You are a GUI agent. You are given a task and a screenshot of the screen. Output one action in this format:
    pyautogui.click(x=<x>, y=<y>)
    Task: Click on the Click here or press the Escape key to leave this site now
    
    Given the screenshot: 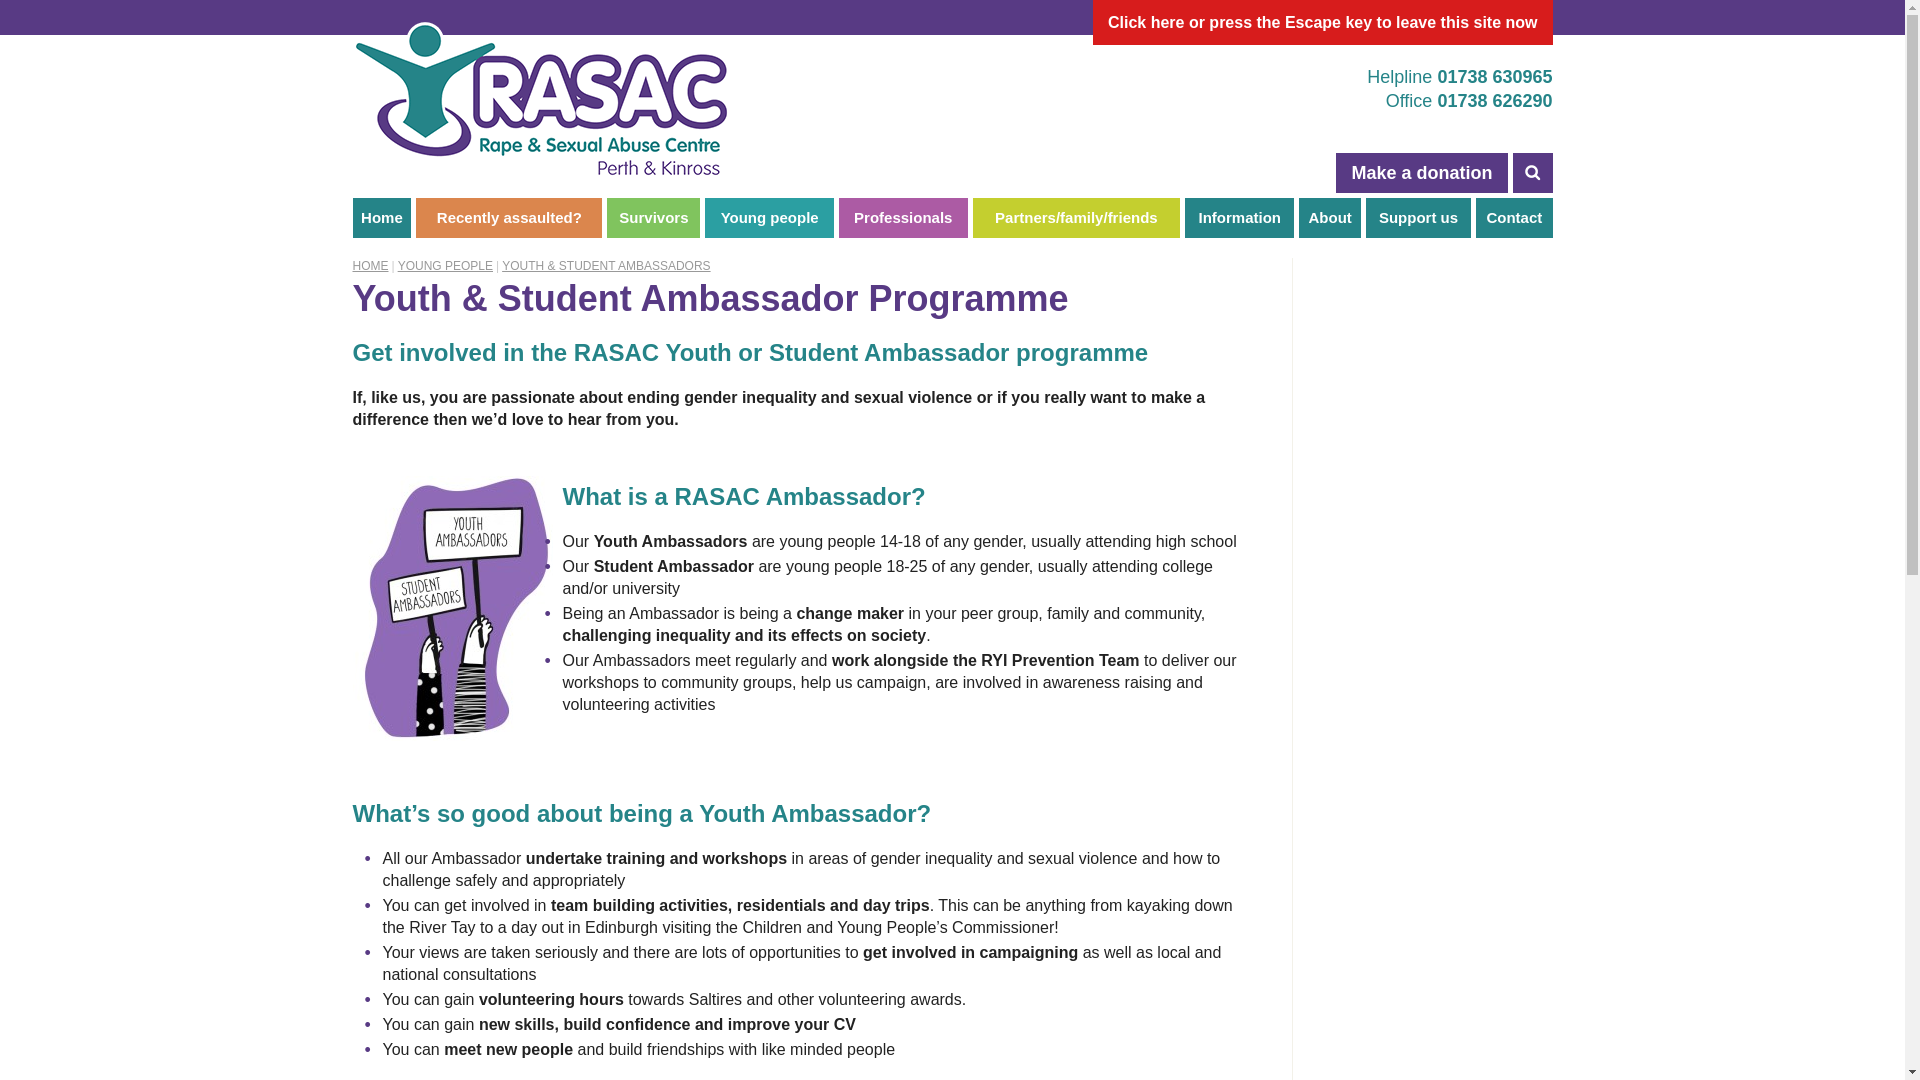 What is the action you would take?
    pyautogui.click(x=1322, y=22)
    